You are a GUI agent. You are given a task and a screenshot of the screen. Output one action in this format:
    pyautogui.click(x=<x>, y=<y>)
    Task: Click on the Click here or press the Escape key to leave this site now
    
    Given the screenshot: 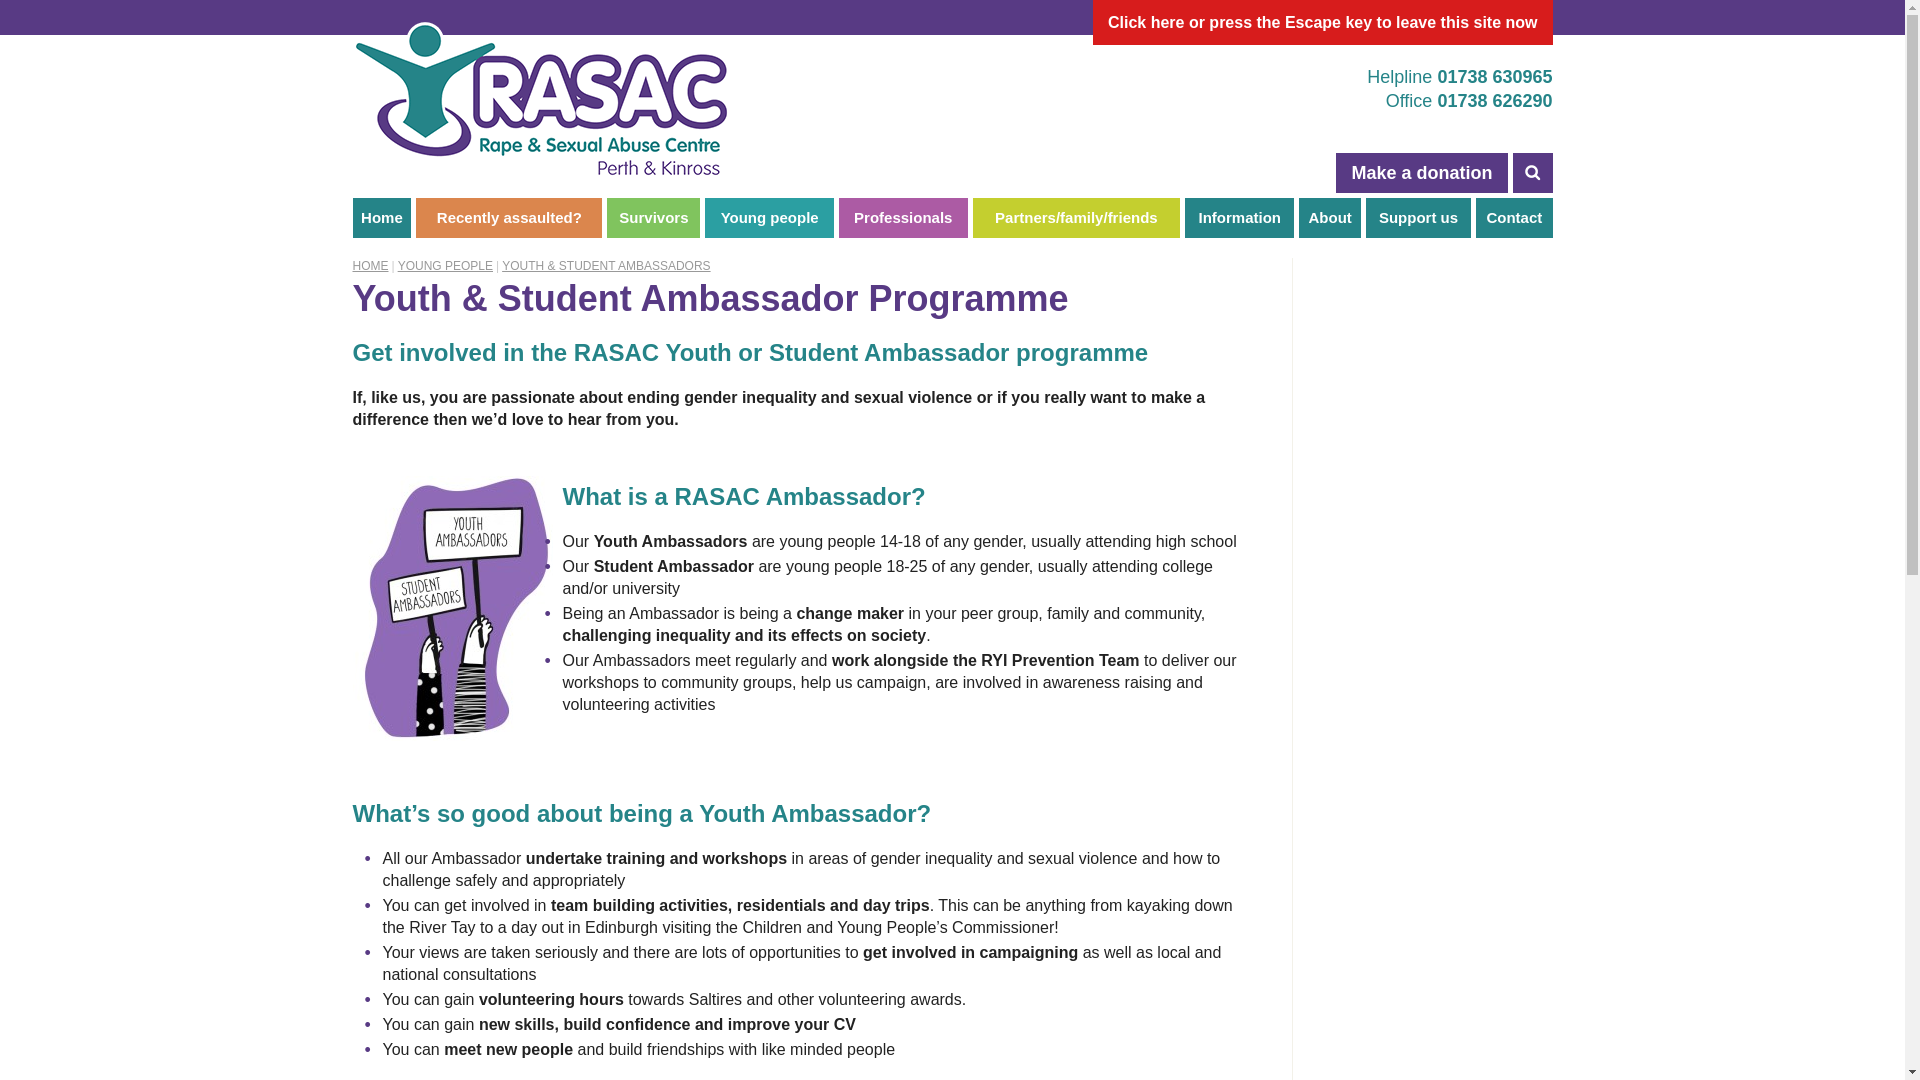 What is the action you would take?
    pyautogui.click(x=1322, y=22)
    